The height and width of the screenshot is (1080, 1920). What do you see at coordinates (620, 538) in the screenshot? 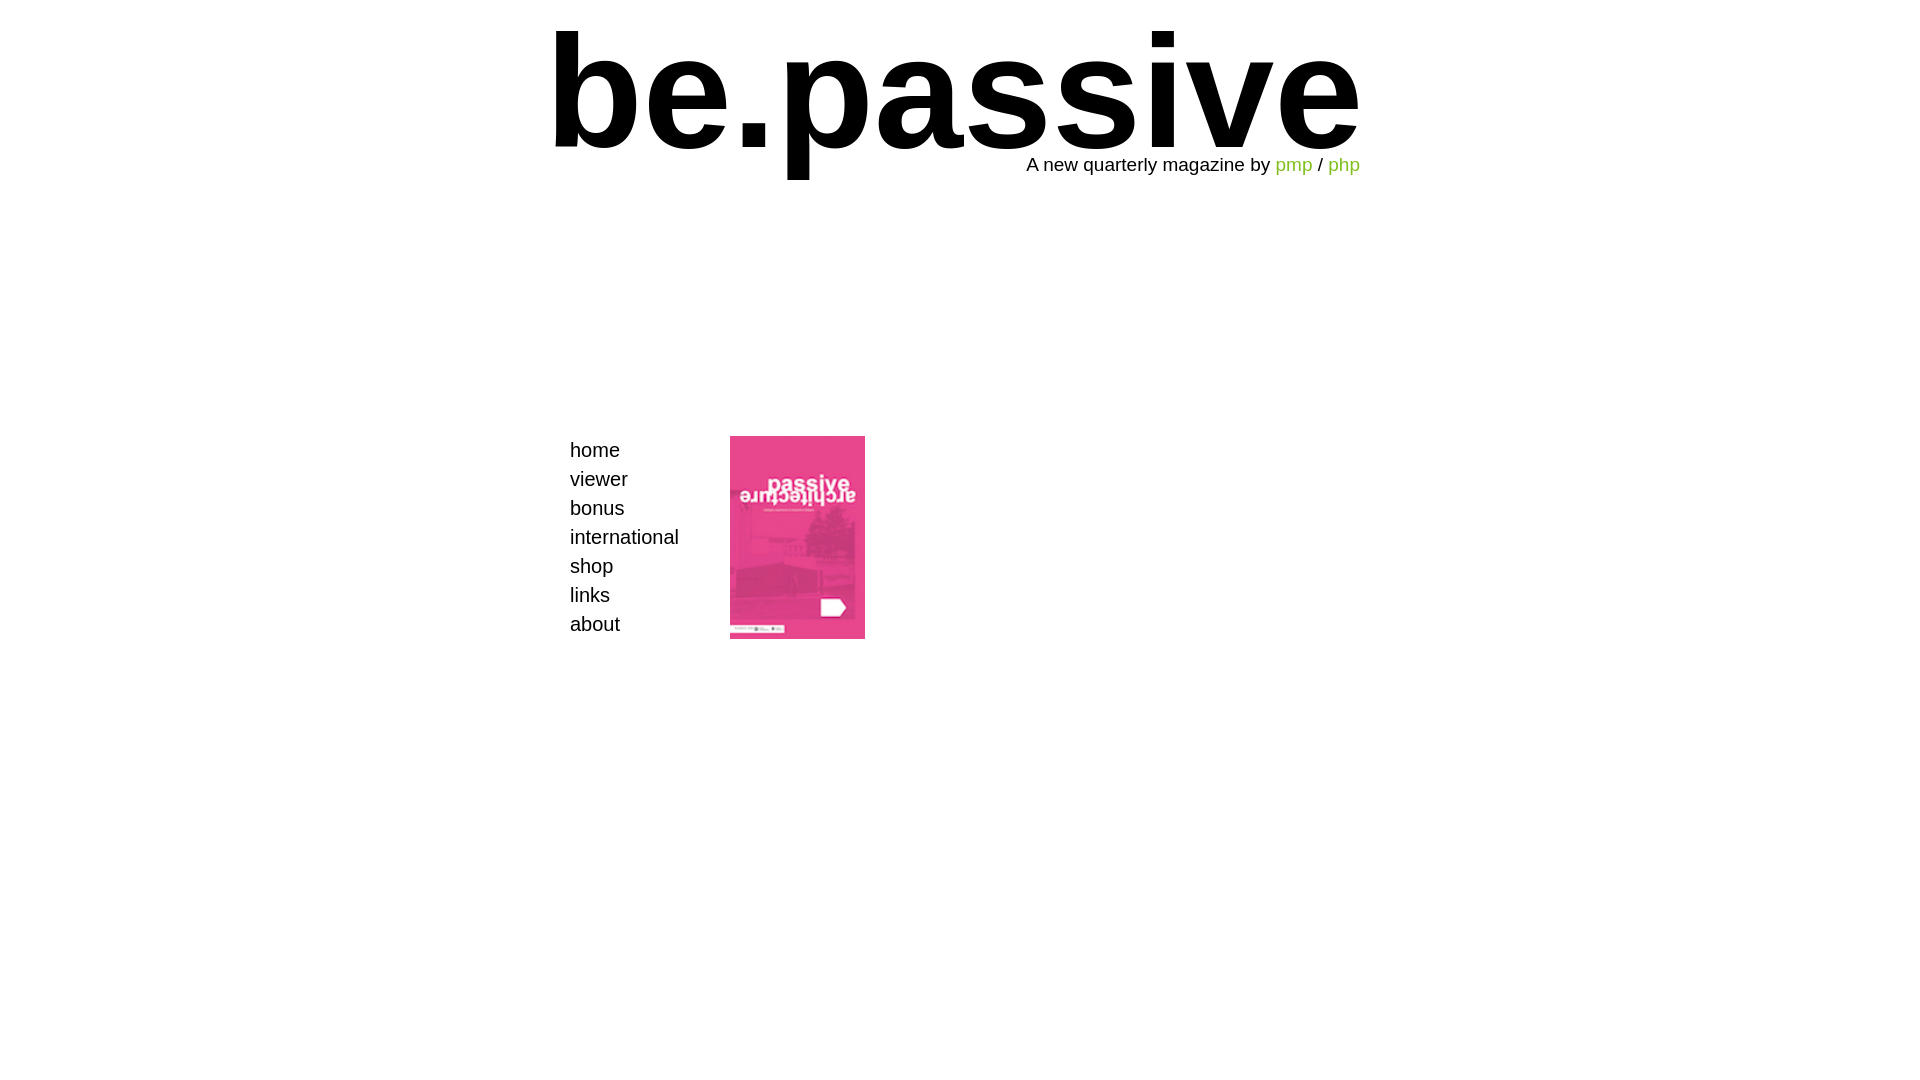
I see `international` at bounding box center [620, 538].